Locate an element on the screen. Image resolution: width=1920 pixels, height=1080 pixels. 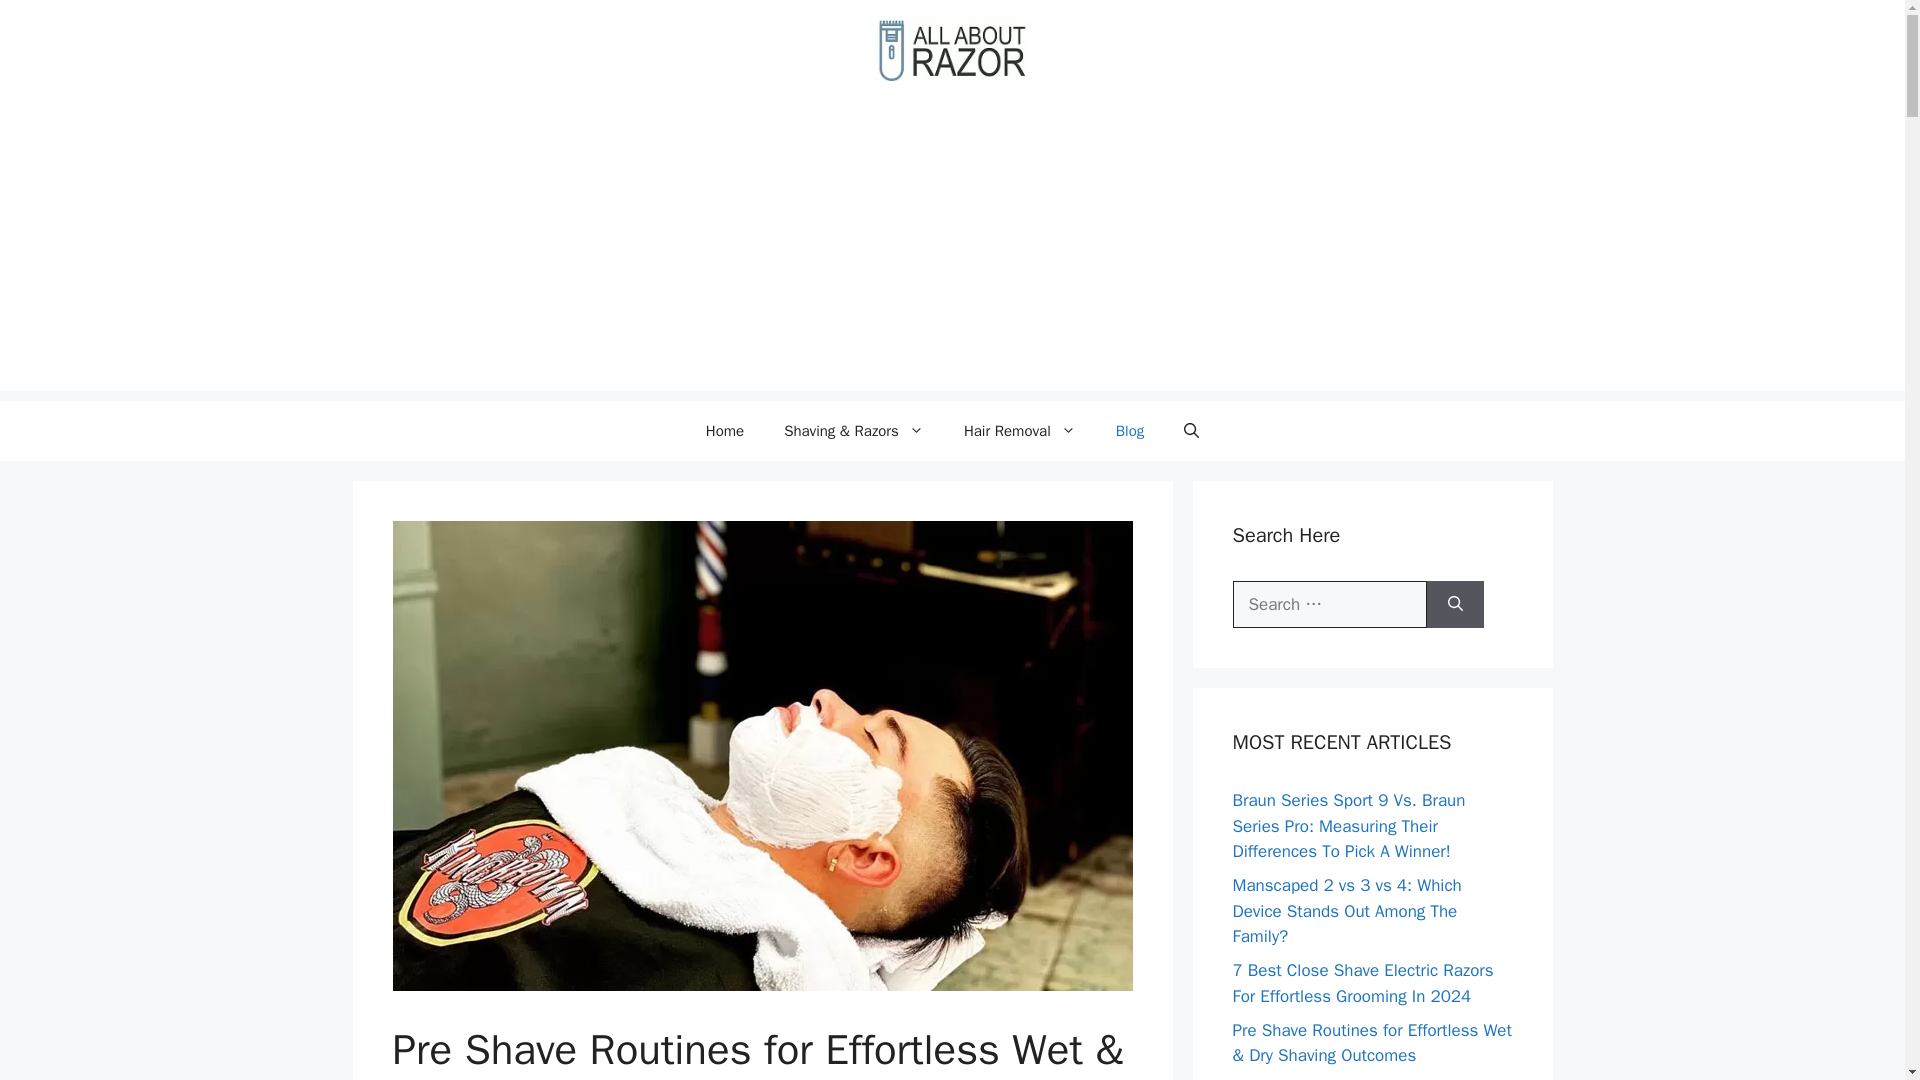
Home is located at coordinates (724, 430).